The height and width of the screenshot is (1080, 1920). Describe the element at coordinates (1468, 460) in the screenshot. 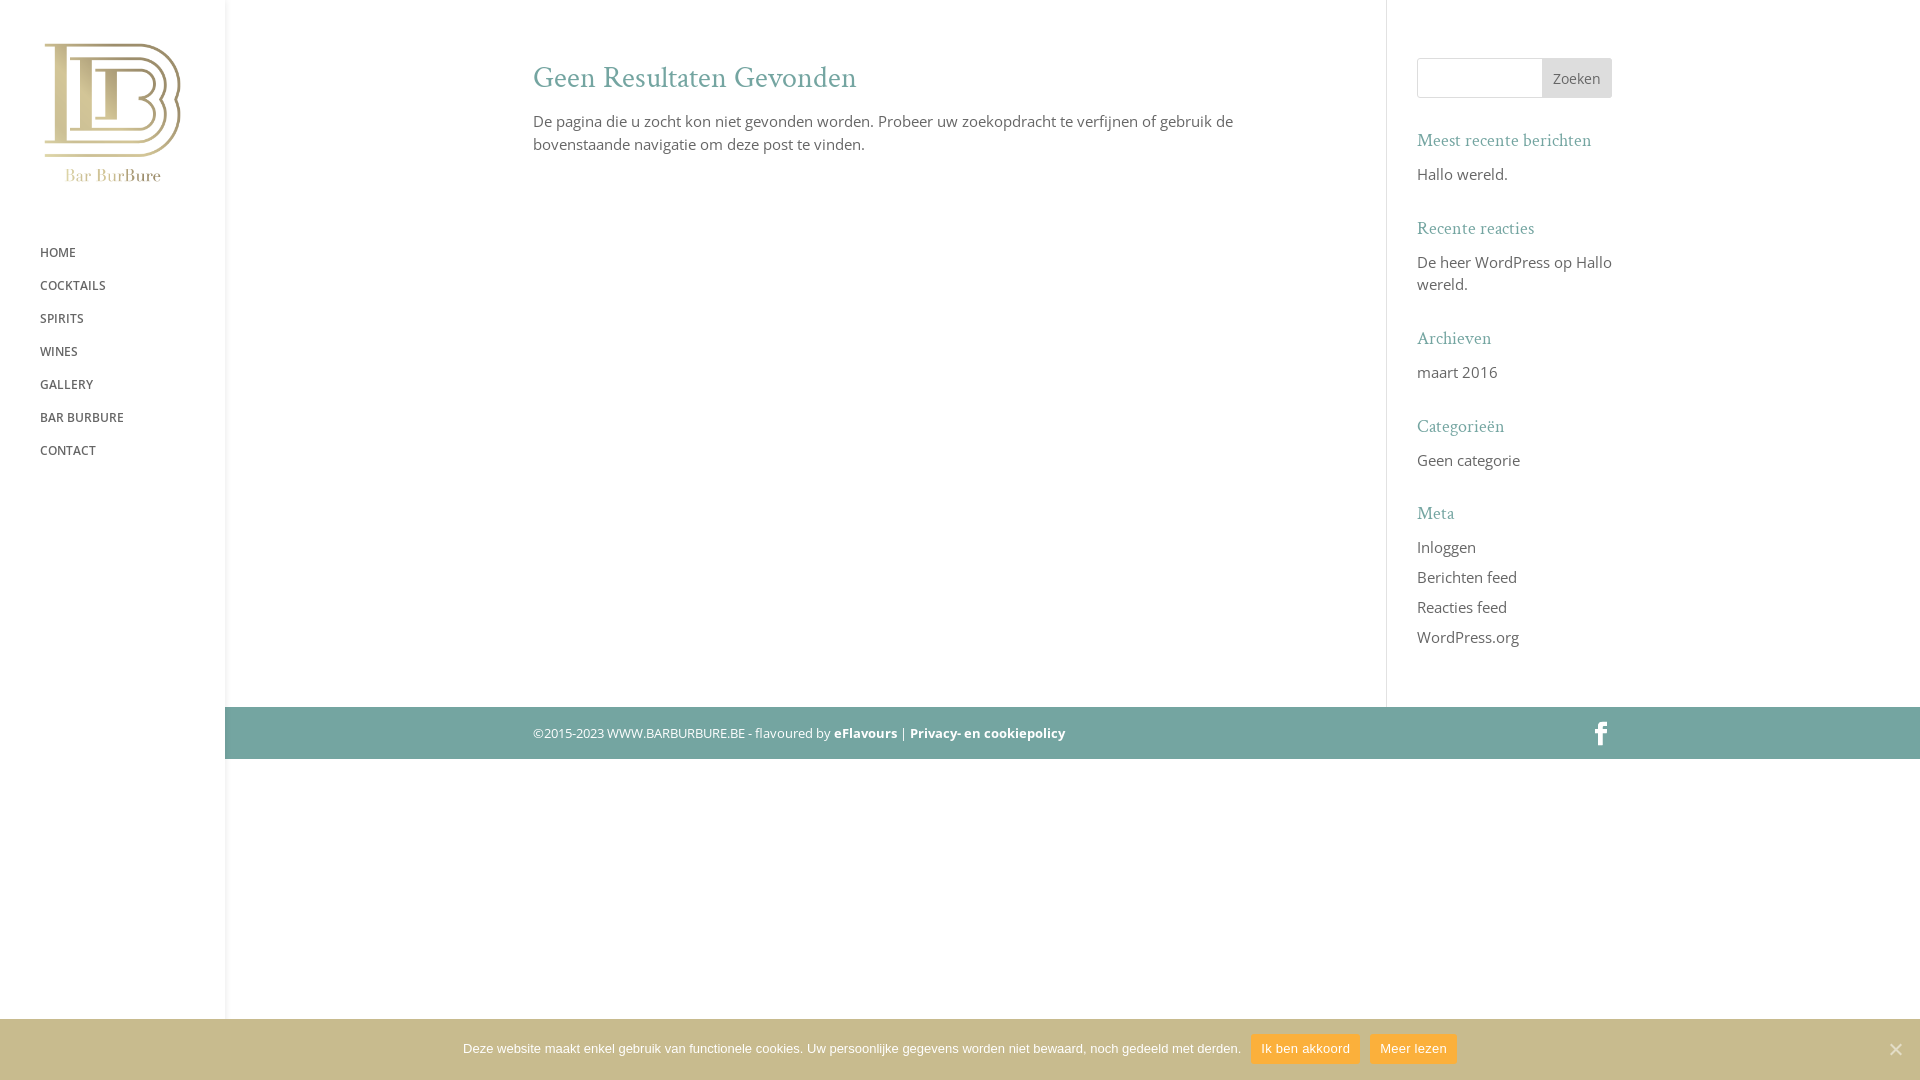

I see `Geen categorie` at that location.